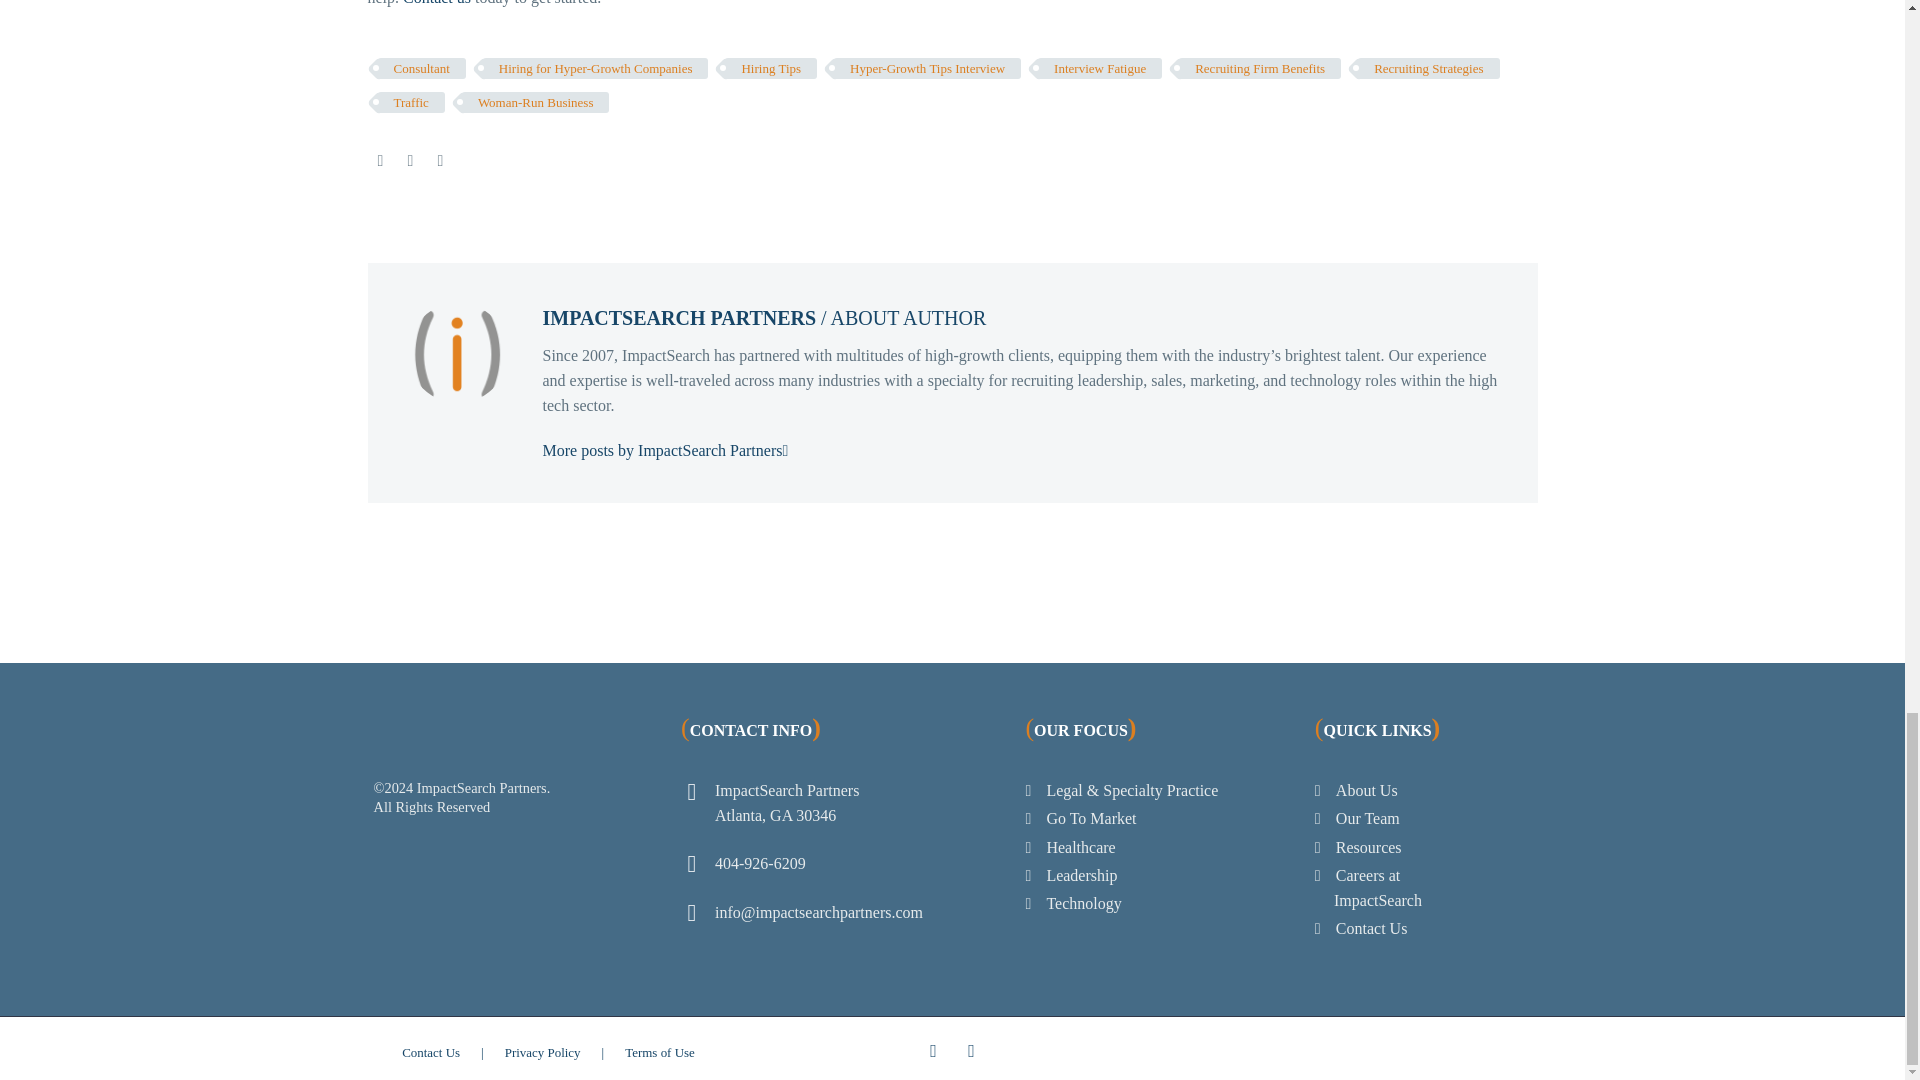 Image resolution: width=1920 pixels, height=1080 pixels. Describe the element at coordinates (927, 68) in the screenshot. I see `Hyper-Growth Tips Interview` at that location.